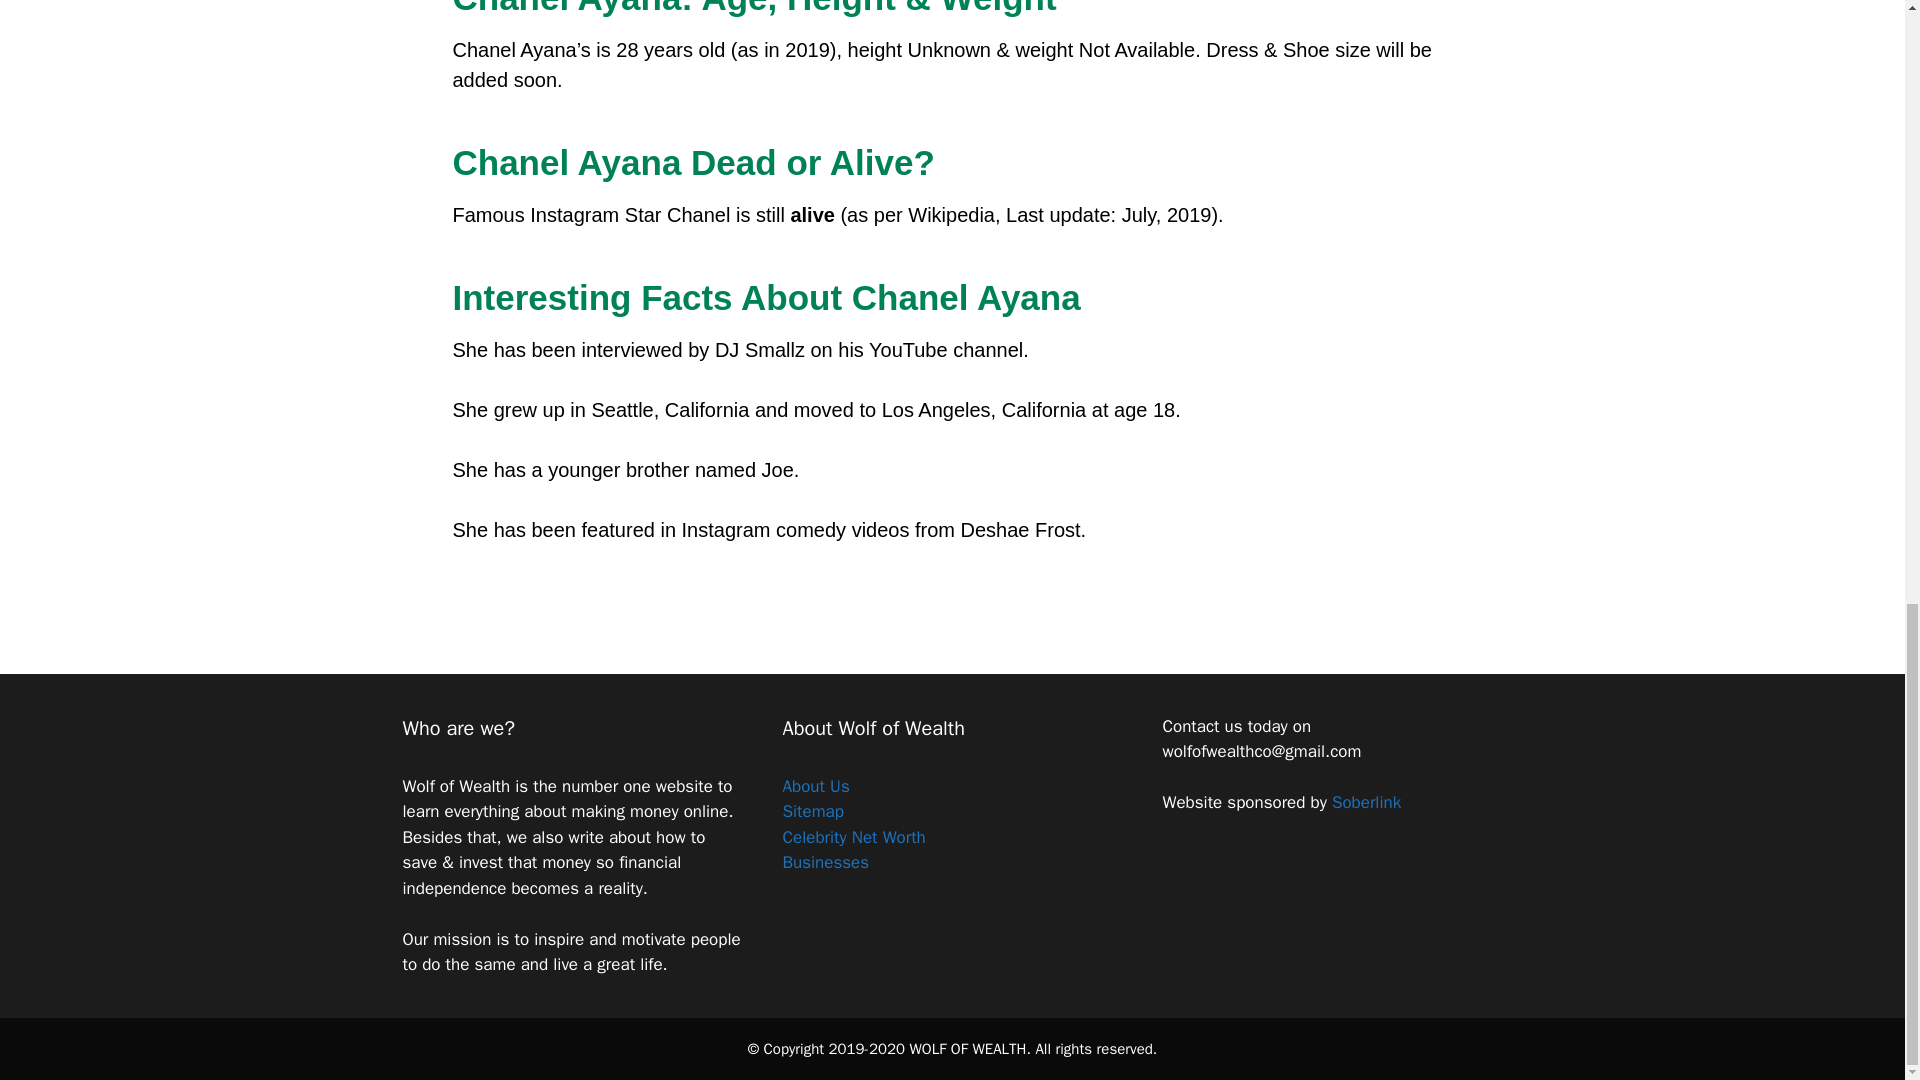  What do you see at coordinates (853, 837) in the screenshot?
I see `Celebrity Net Worth` at bounding box center [853, 837].